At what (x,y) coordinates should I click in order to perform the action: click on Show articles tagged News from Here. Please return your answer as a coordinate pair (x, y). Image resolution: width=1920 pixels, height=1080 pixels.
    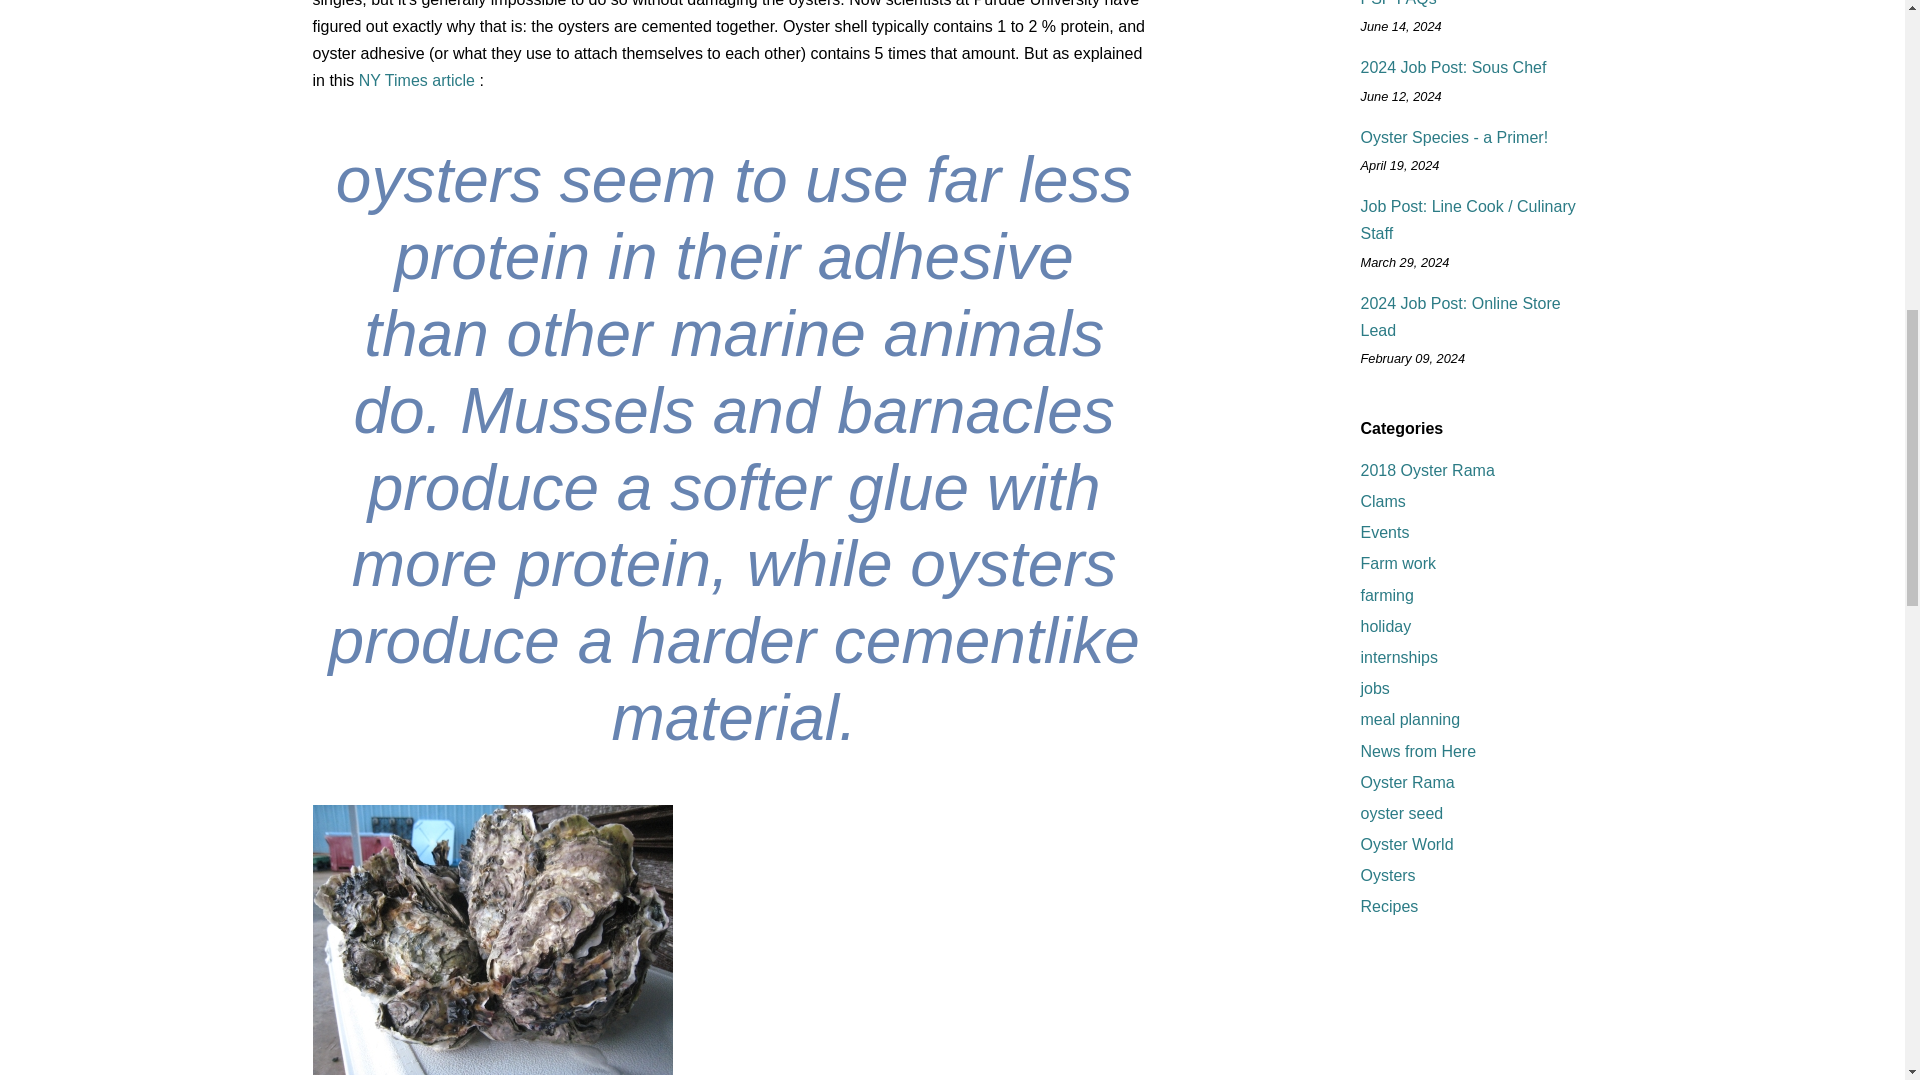
    Looking at the image, I should click on (1418, 752).